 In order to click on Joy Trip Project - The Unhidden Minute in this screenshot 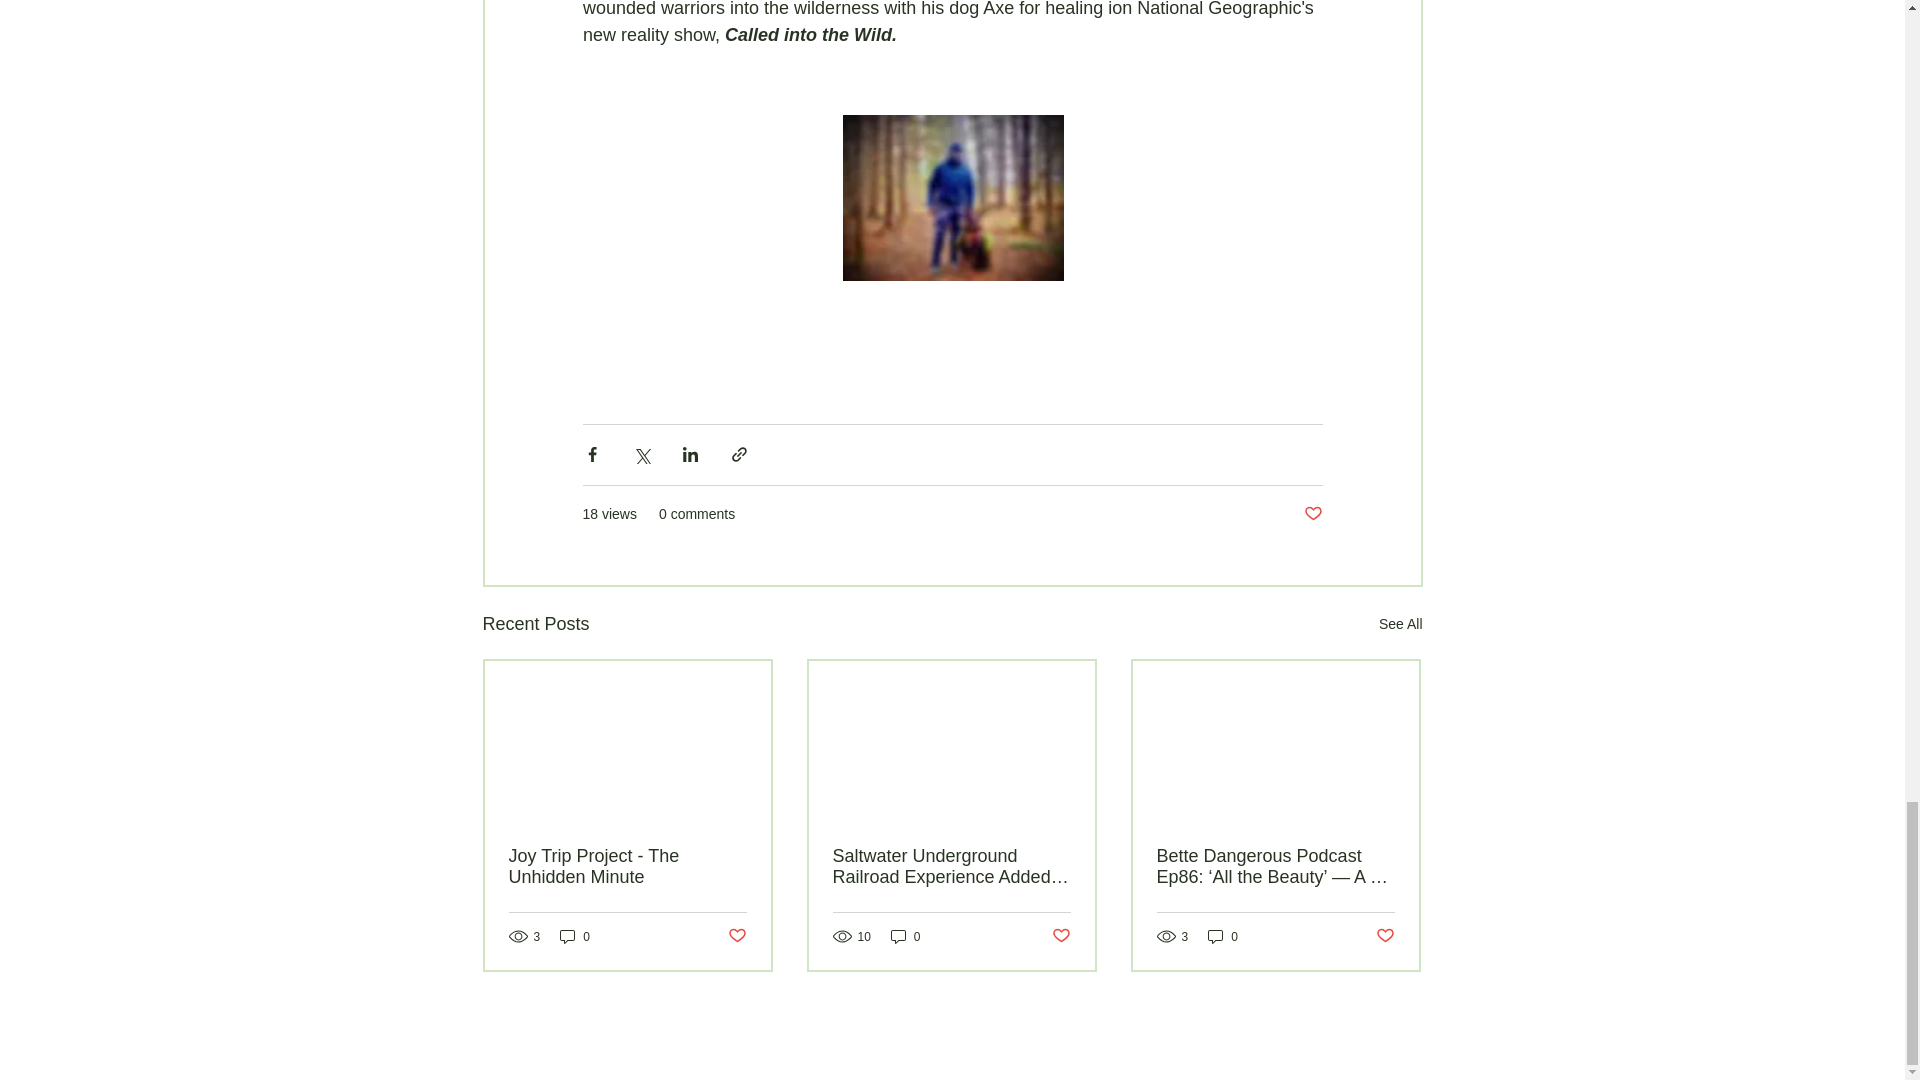, I will do `click(627, 866)`.